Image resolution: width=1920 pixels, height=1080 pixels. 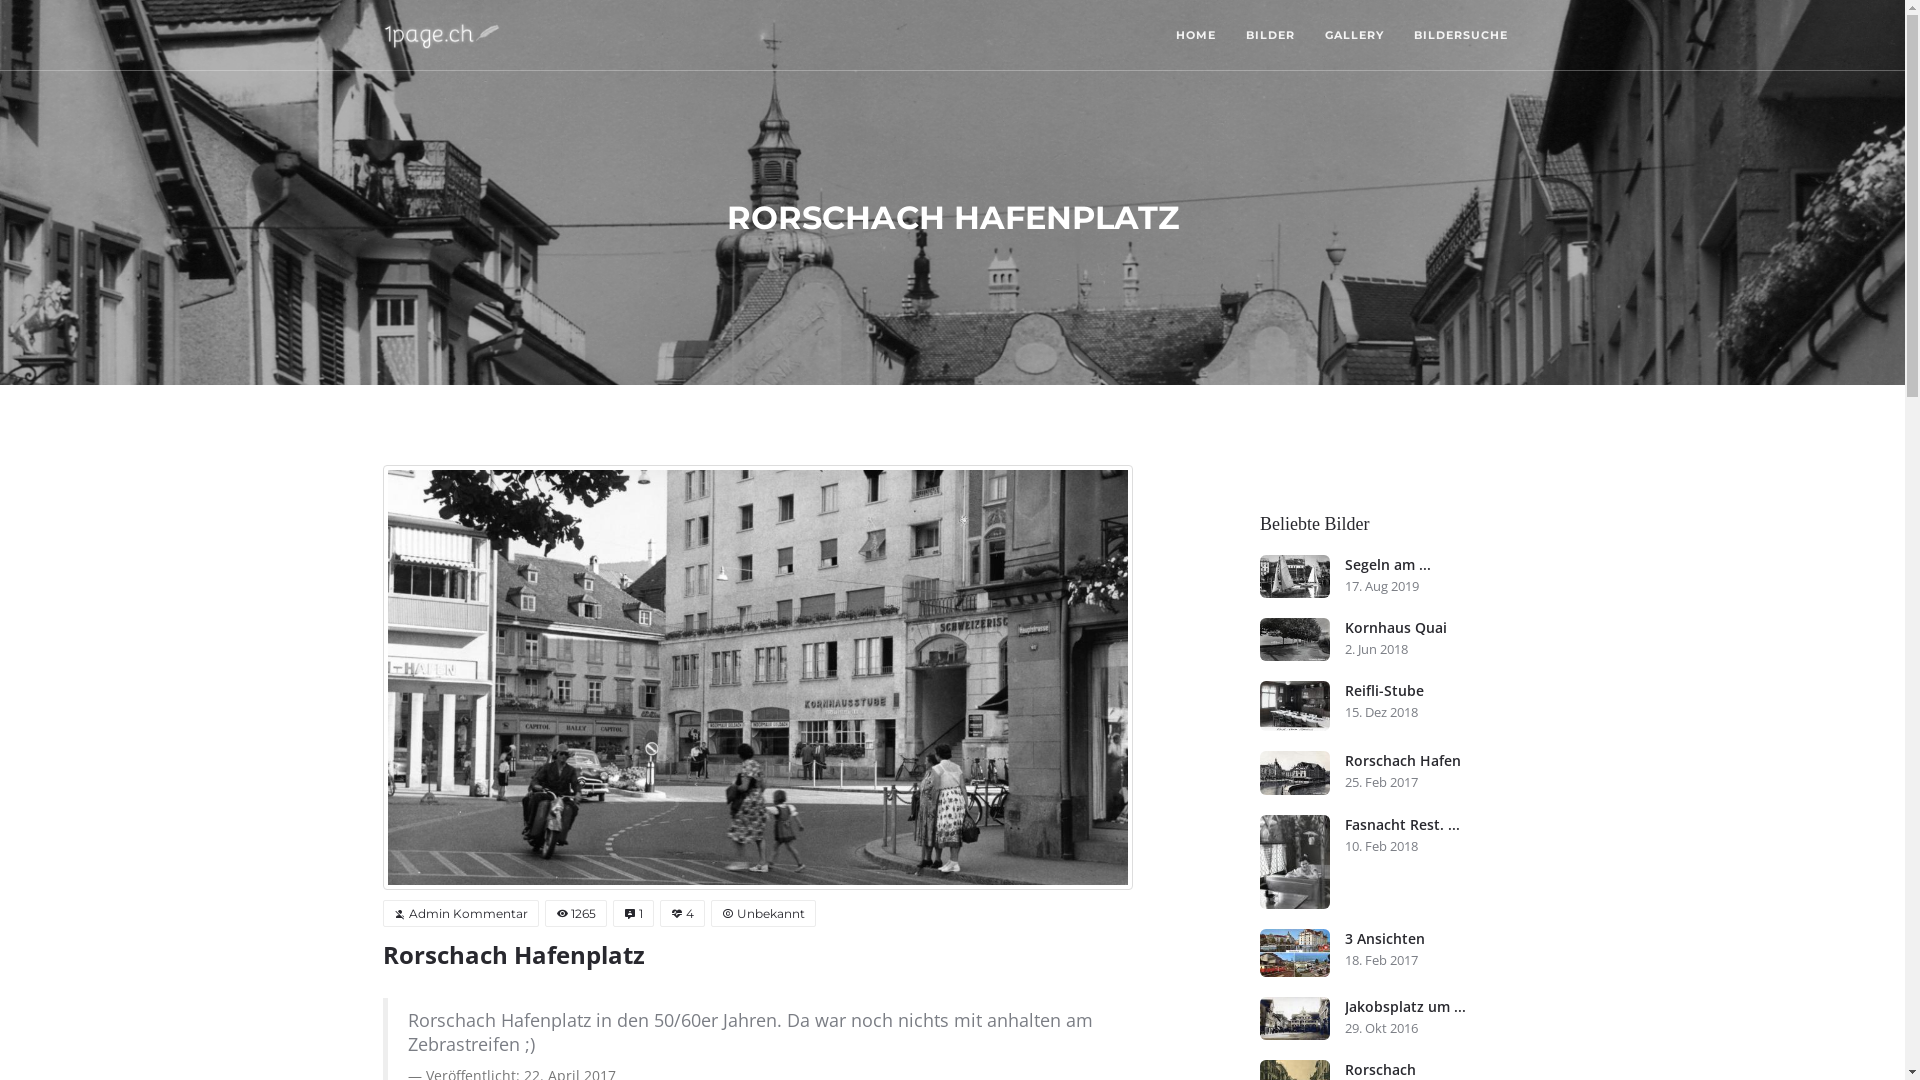 What do you see at coordinates (1270, 35) in the screenshot?
I see `BILDER` at bounding box center [1270, 35].